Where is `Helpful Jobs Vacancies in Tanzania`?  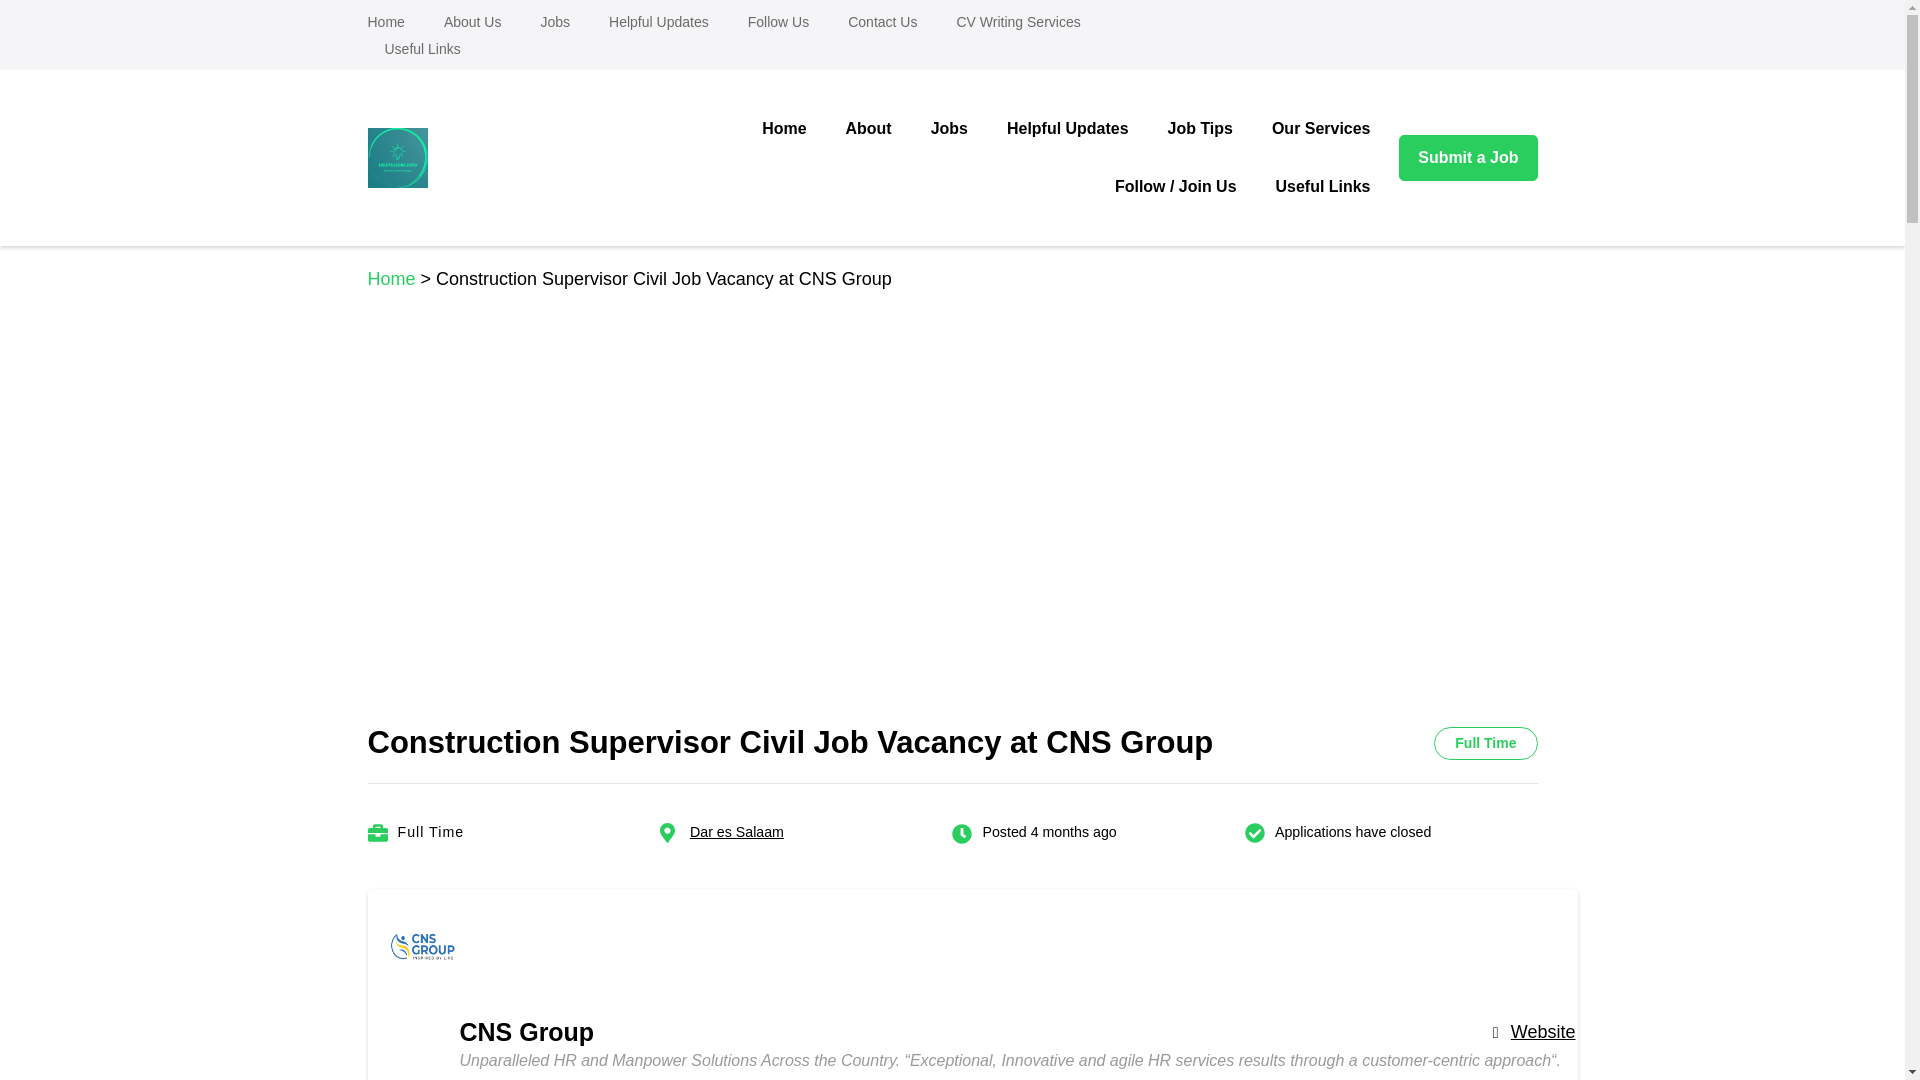 Helpful Jobs Vacancies in Tanzania is located at coordinates (682, 175).